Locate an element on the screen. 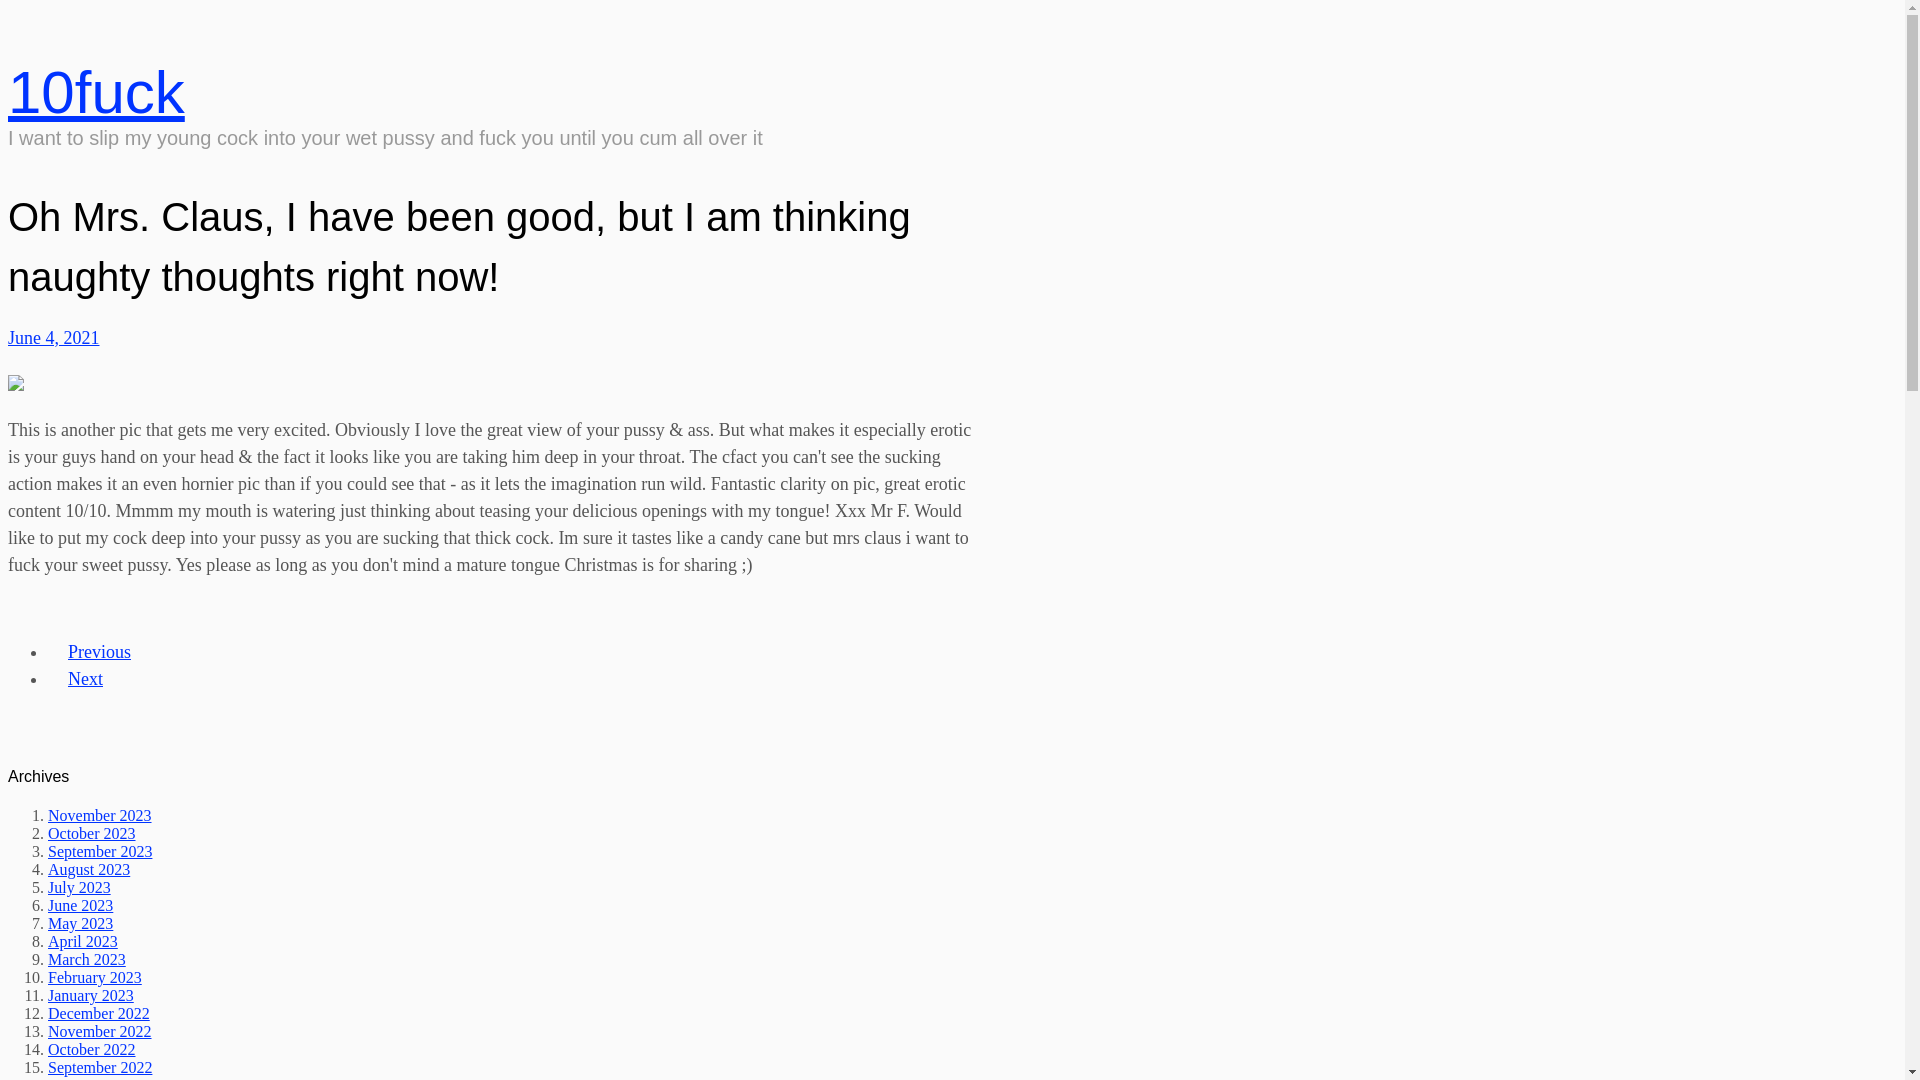 This screenshot has height=1080, width=1920. February 2023 is located at coordinates (95, 978).